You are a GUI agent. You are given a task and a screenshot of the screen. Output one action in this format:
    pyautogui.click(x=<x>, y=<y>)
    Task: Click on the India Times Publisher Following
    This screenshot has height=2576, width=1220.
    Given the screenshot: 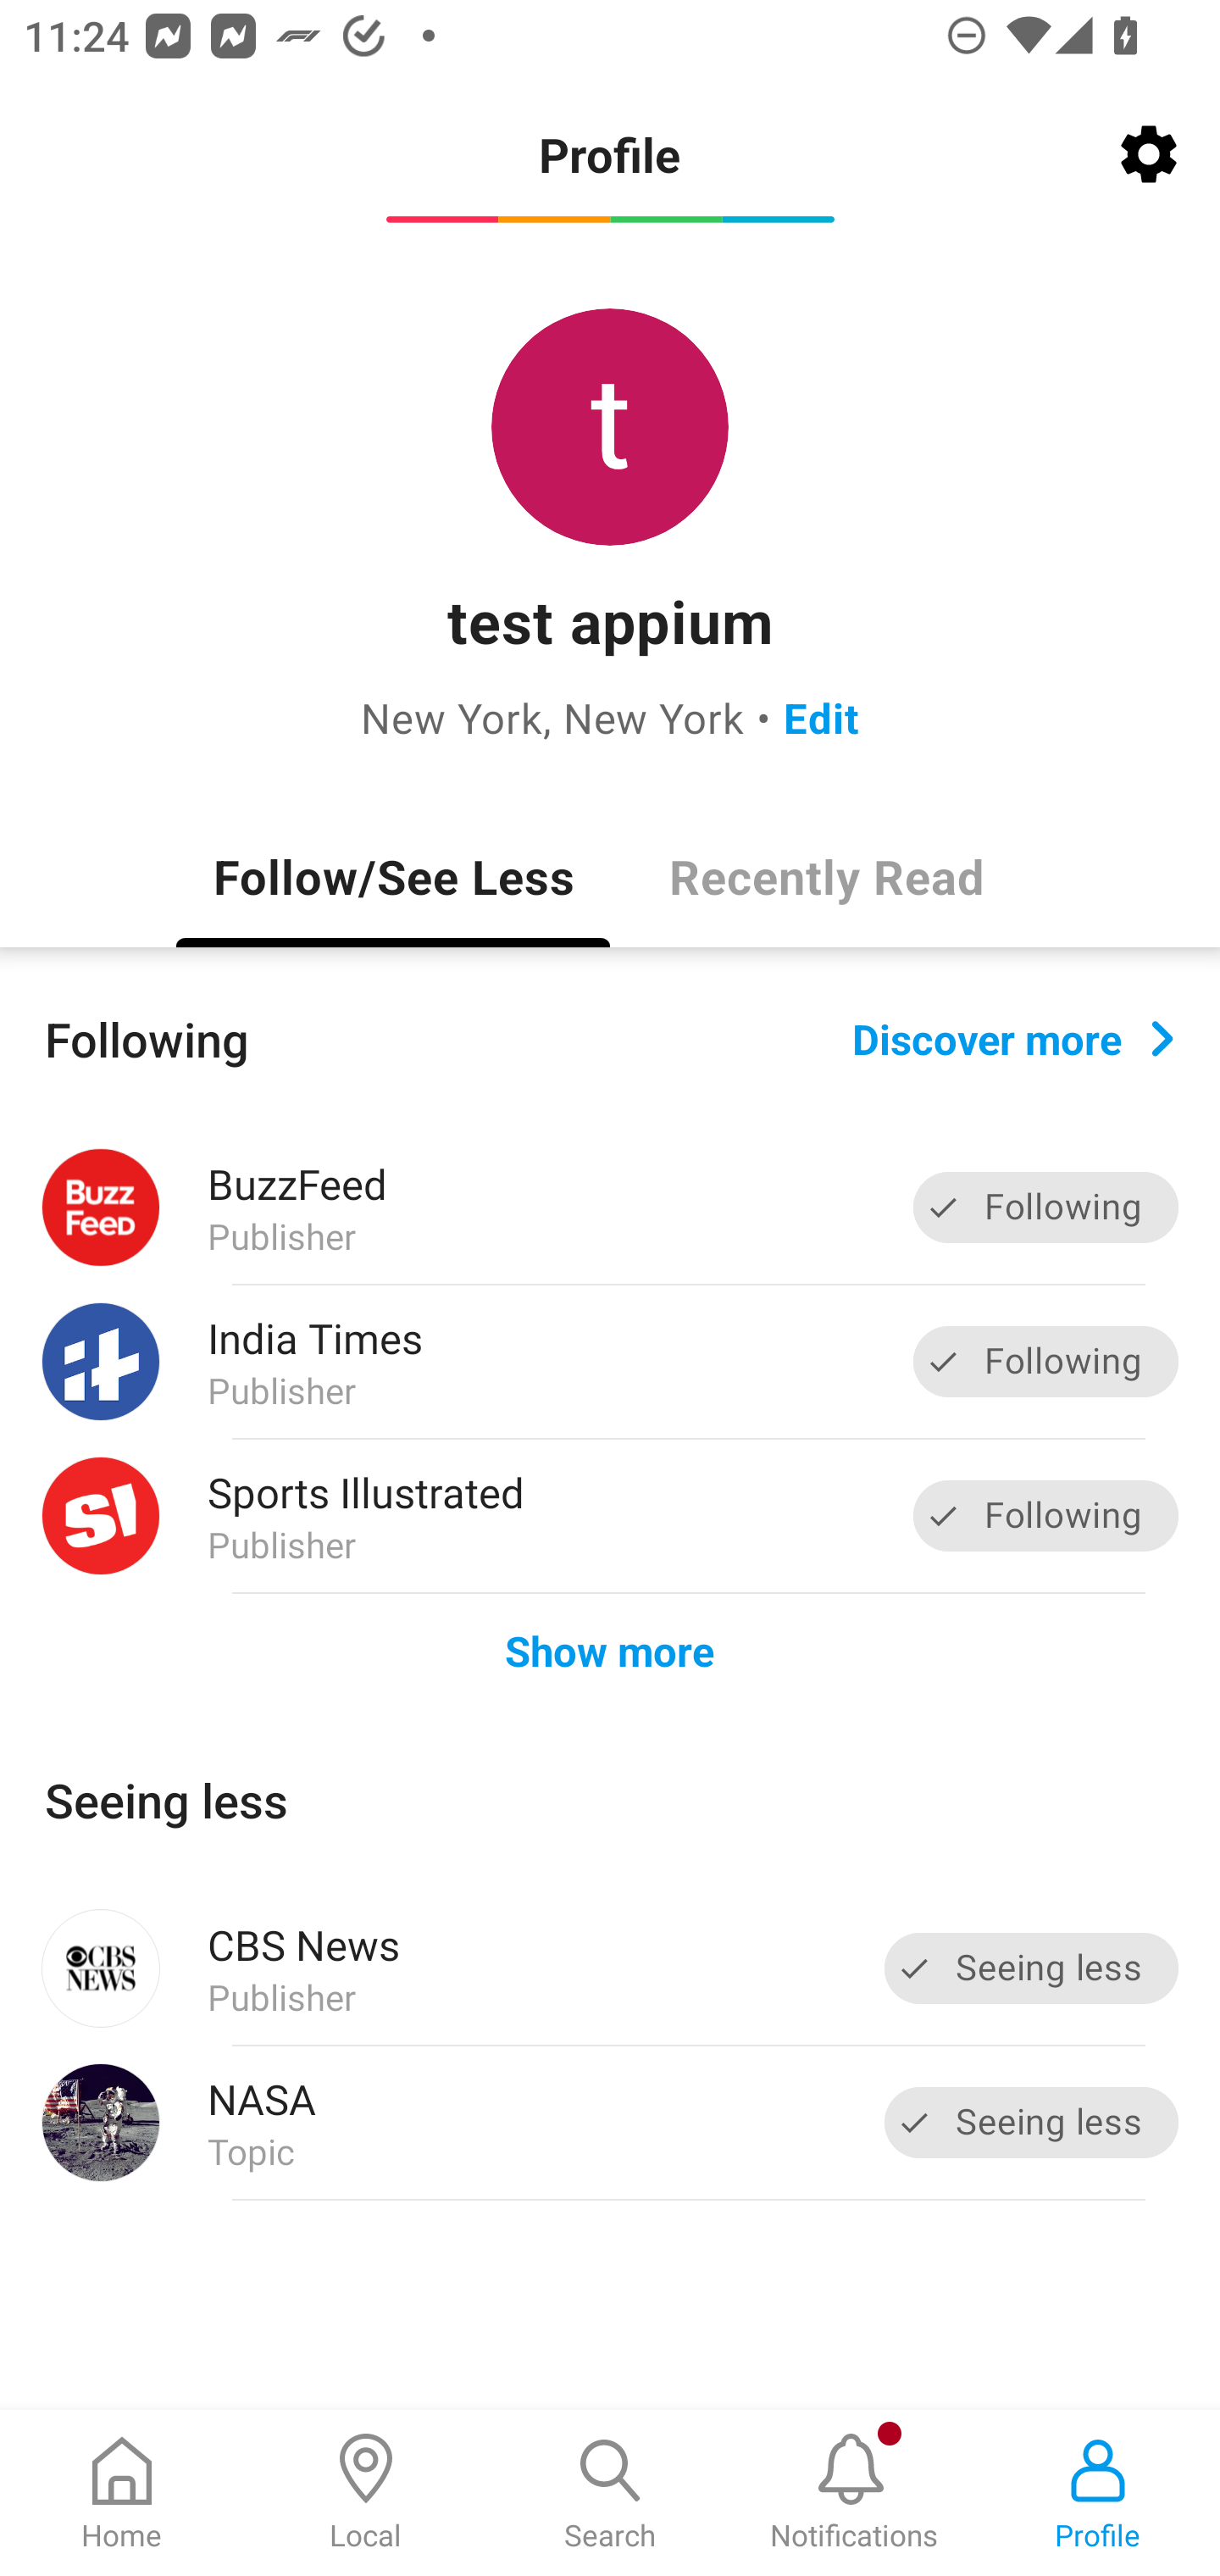 What is the action you would take?
    pyautogui.click(x=610, y=1363)
    